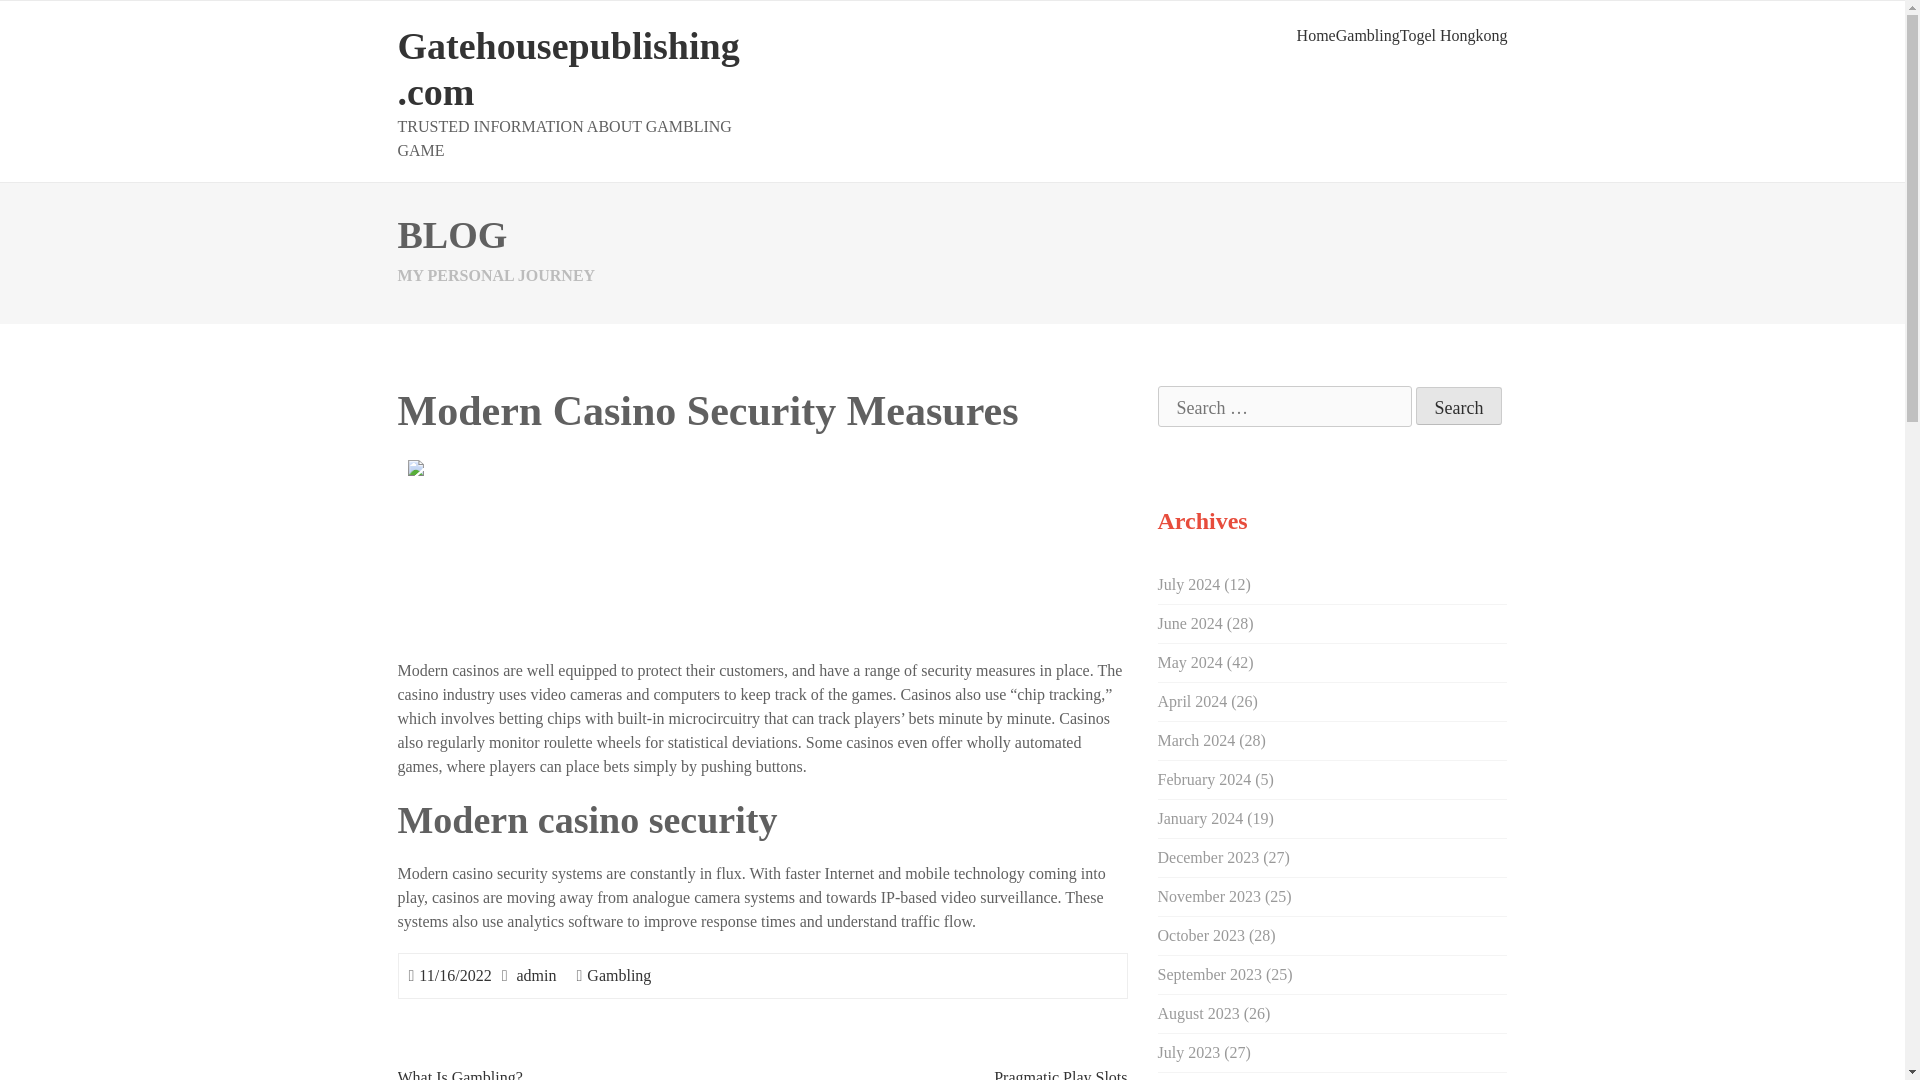 The image size is (1920, 1080). What do you see at coordinates (1204, 780) in the screenshot?
I see `February 2024` at bounding box center [1204, 780].